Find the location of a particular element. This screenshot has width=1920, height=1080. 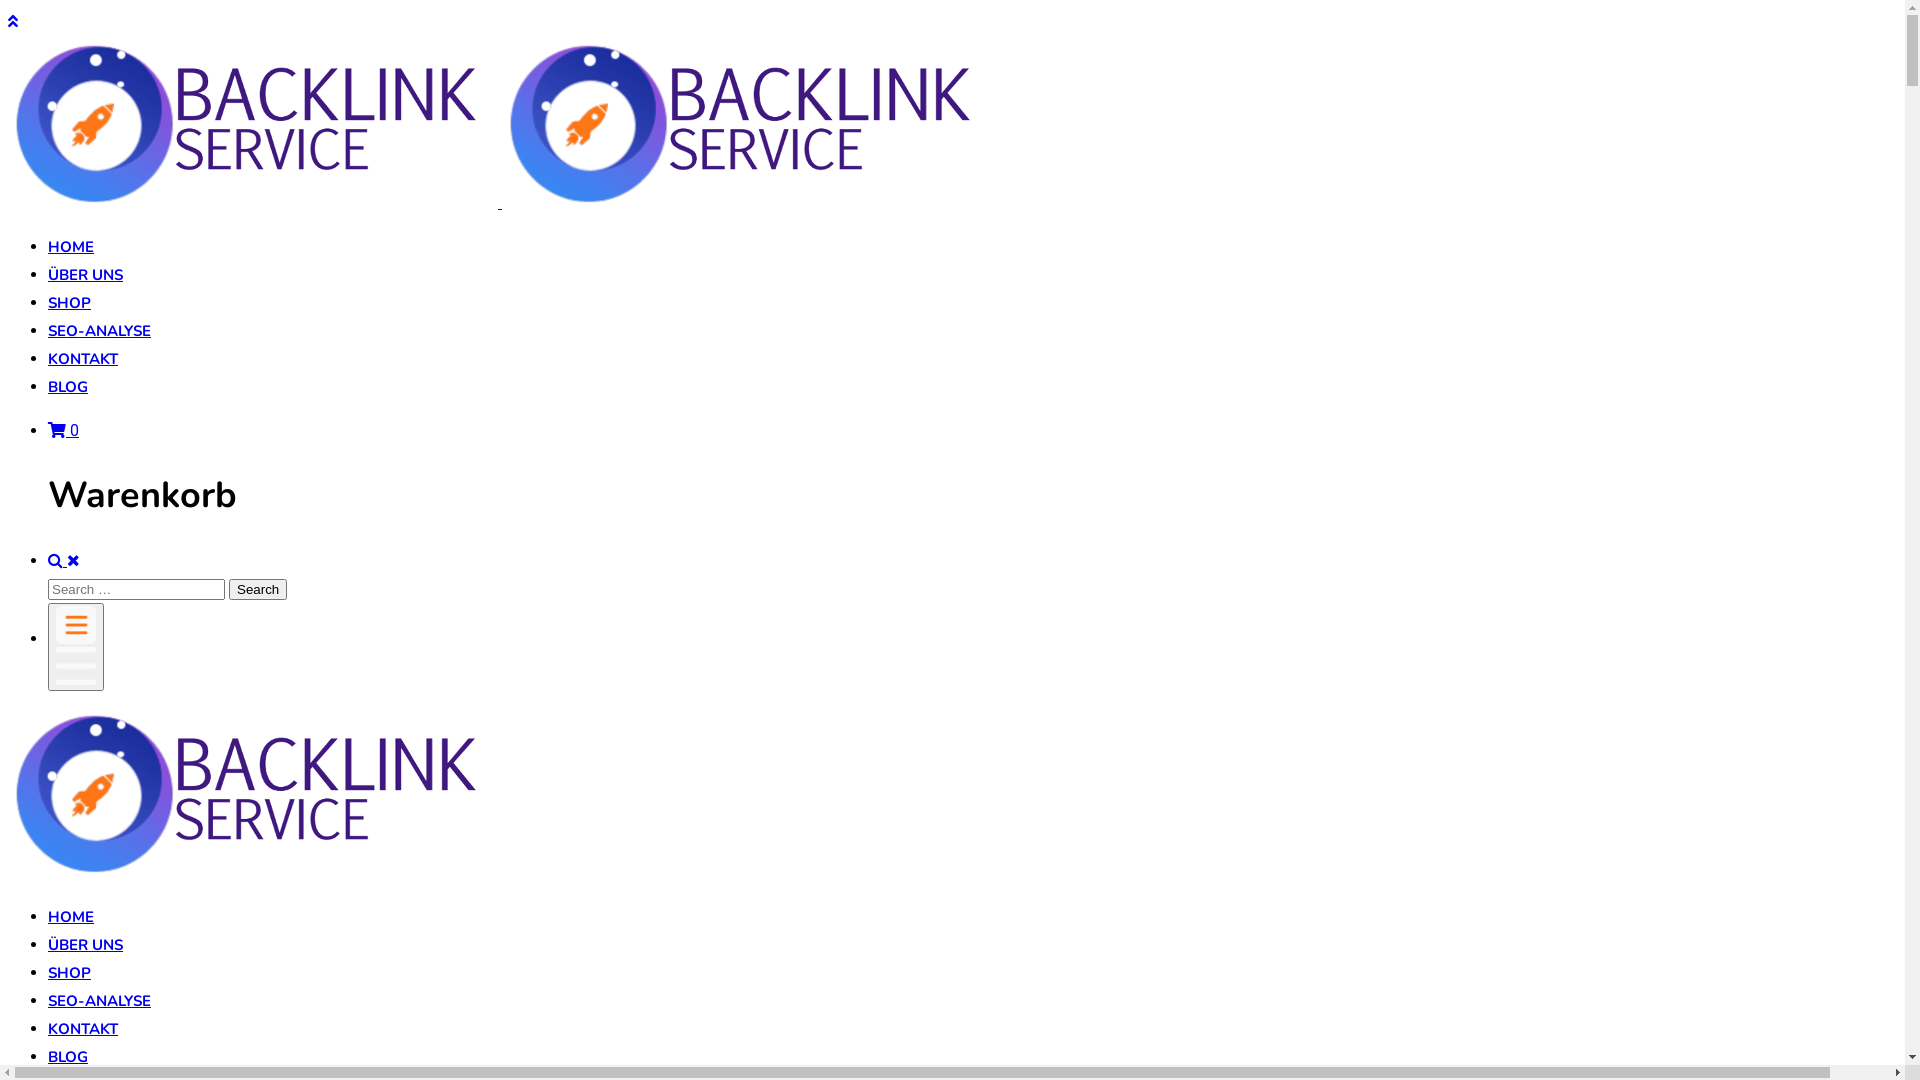

Search is located at coordinates (74, 560).